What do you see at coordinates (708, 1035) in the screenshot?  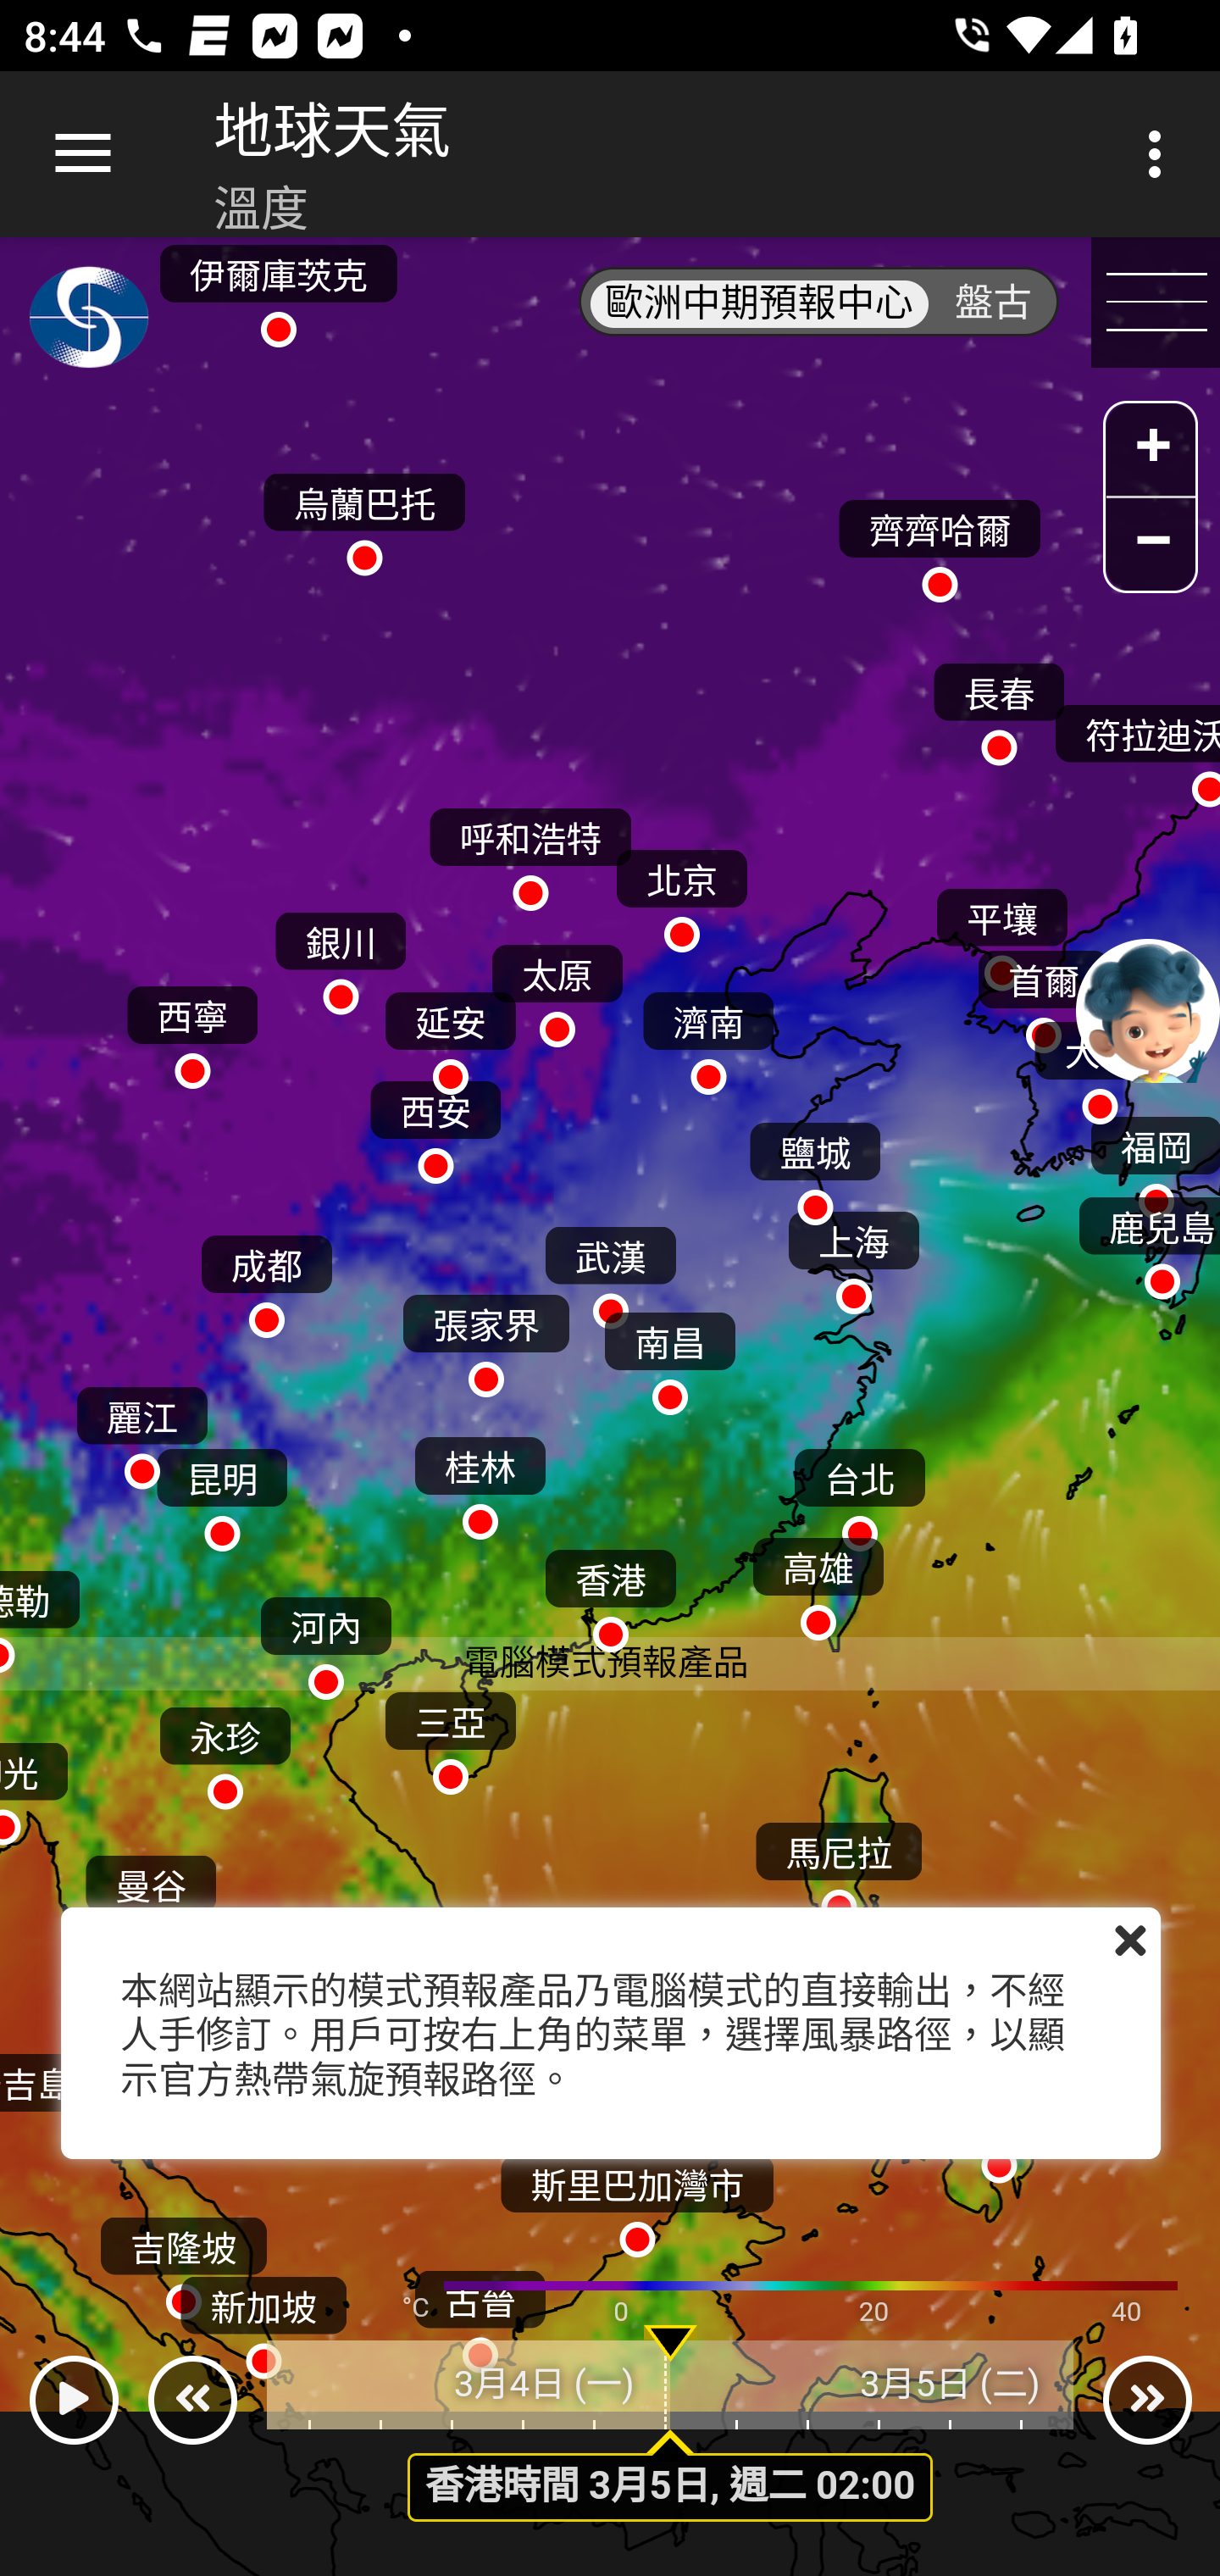 I see `濟南` at bounding box center [708, 1035].